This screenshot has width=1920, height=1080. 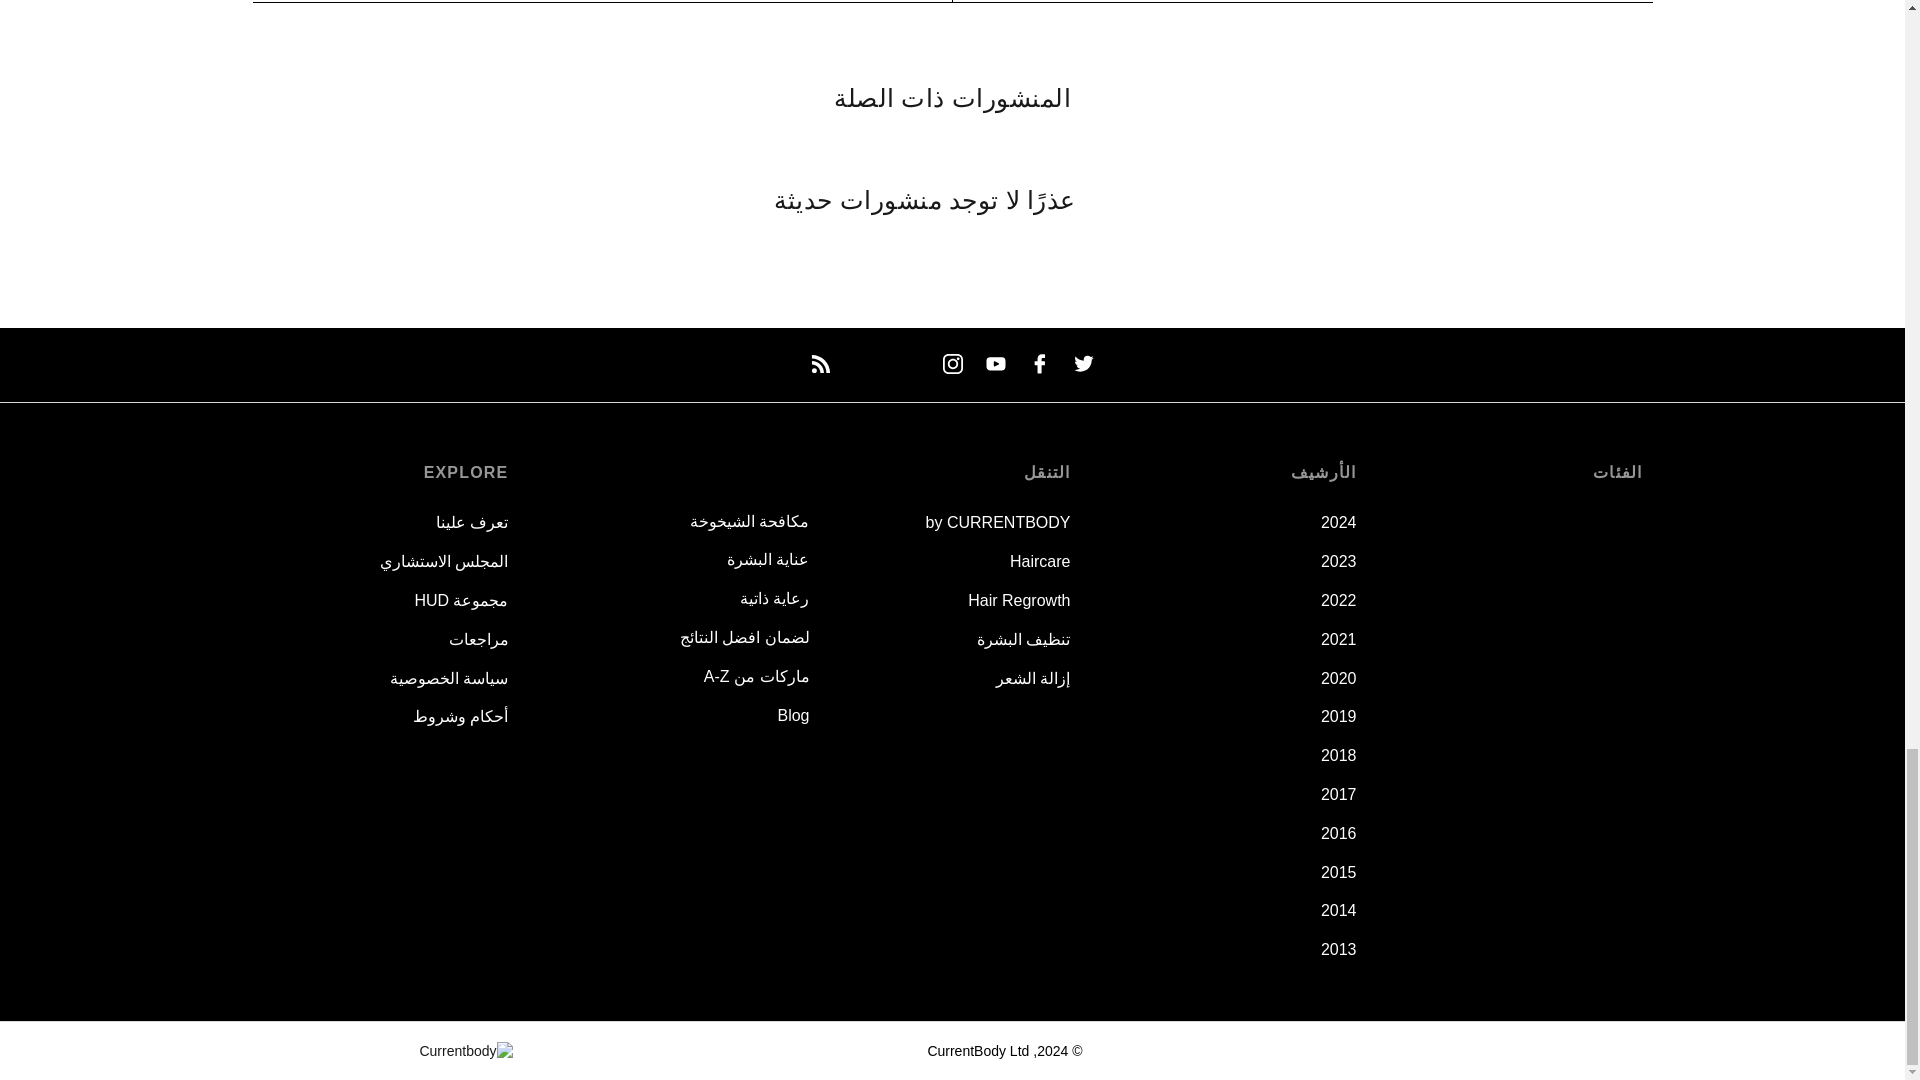 I want to click on 2023, so click(x=1338, y=561).